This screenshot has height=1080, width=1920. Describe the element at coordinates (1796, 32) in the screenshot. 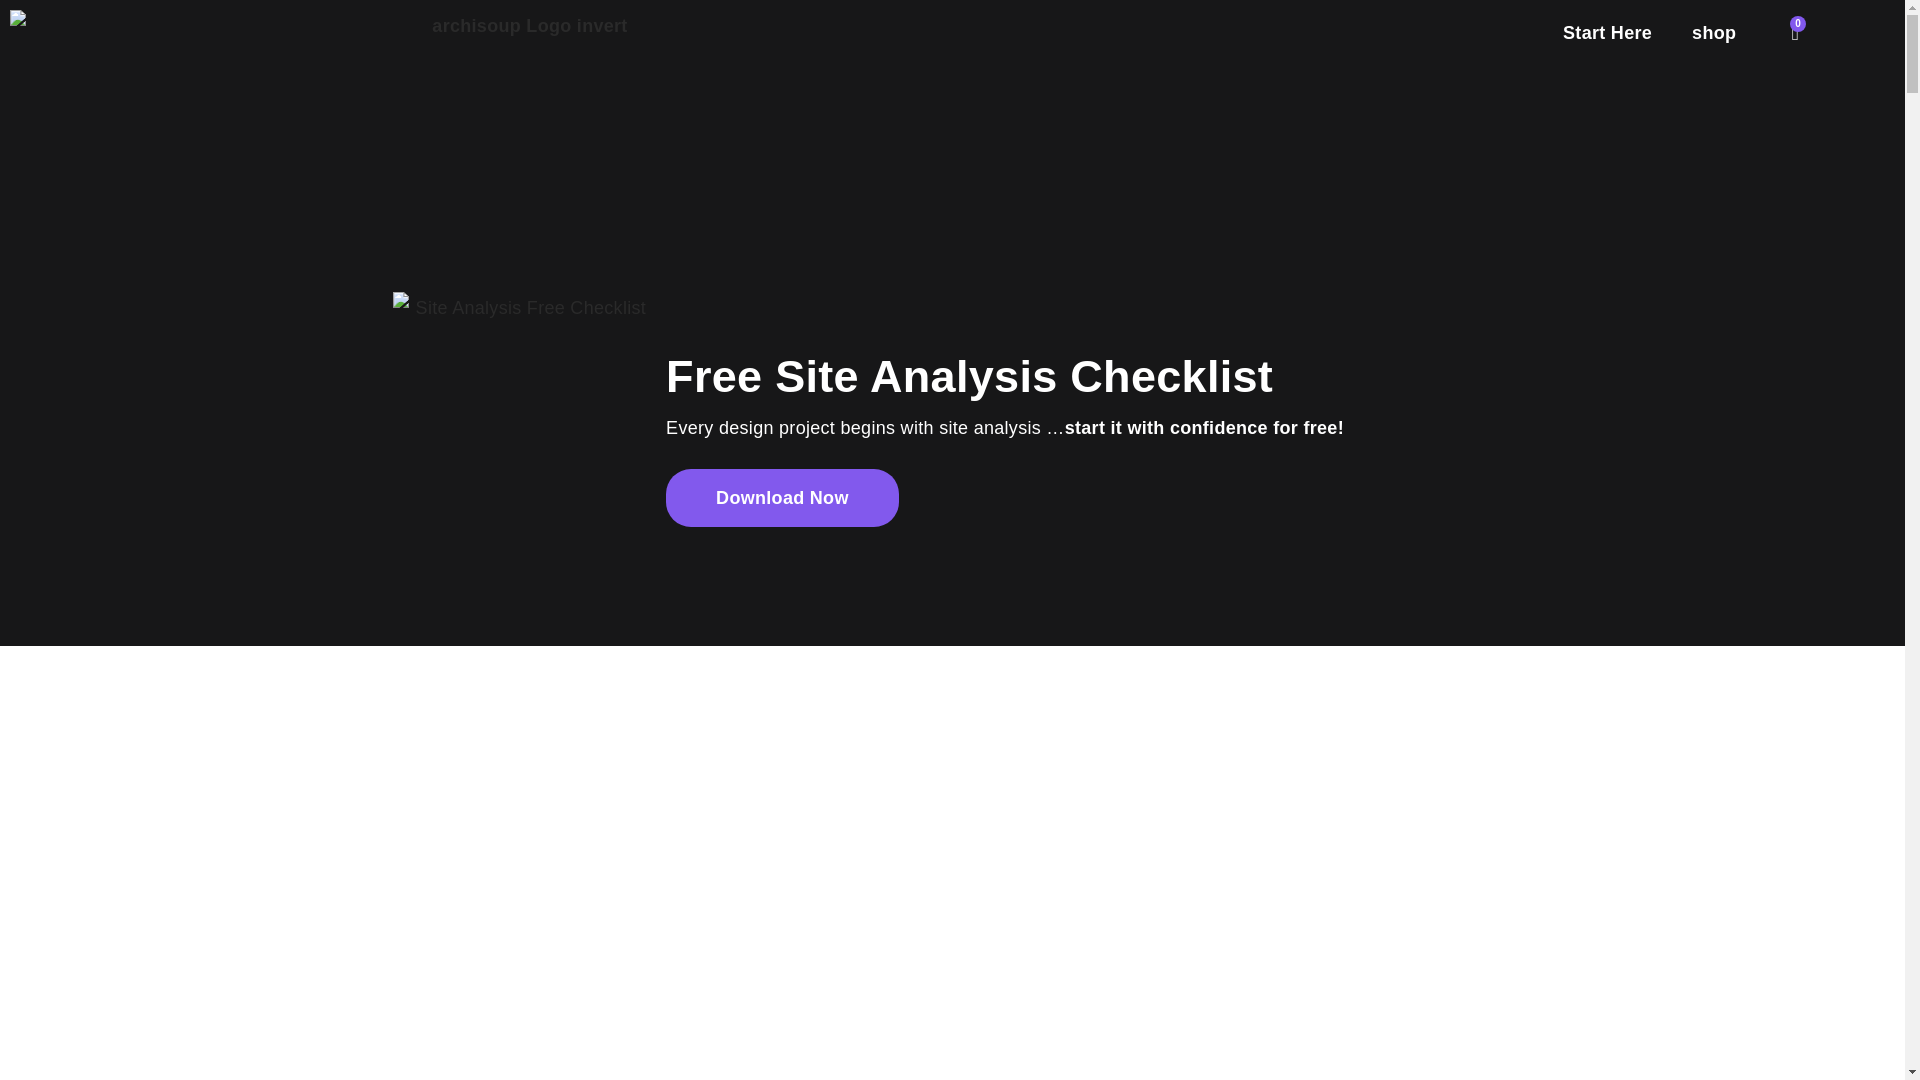

I see `0` at that location.